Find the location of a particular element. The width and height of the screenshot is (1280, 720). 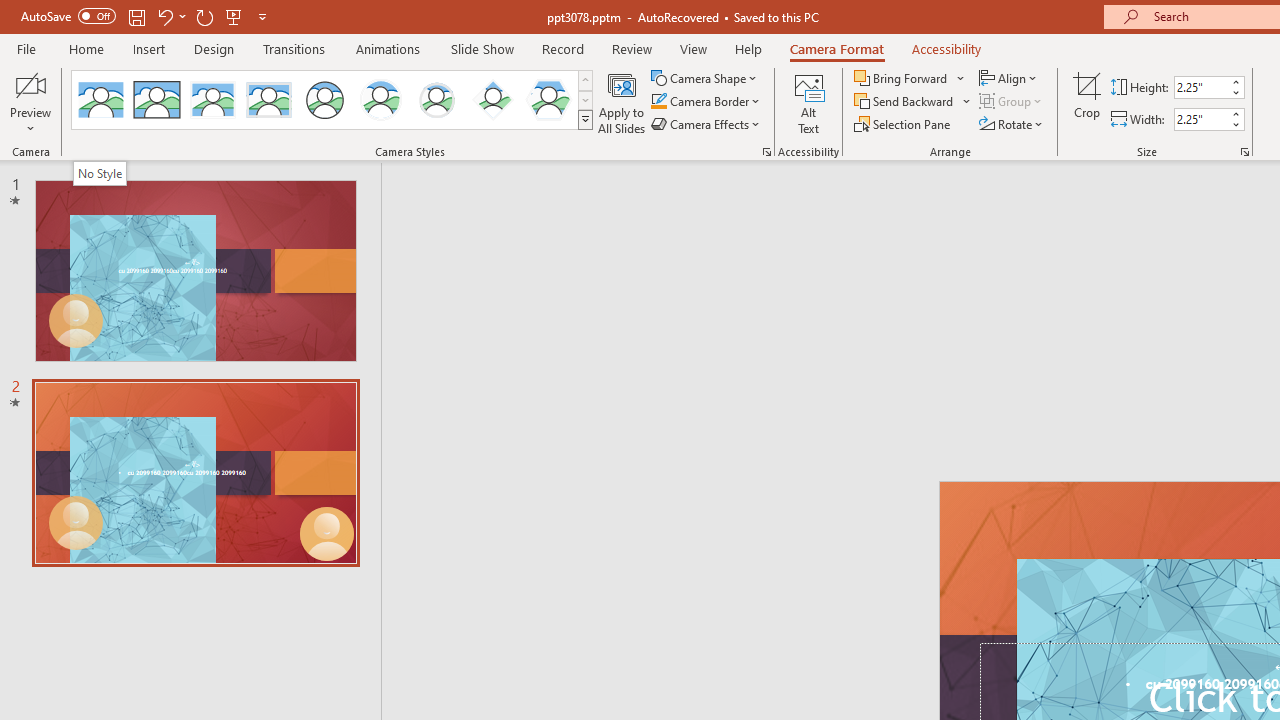

Simple Frame Circle is located at coordinates (324, 100).